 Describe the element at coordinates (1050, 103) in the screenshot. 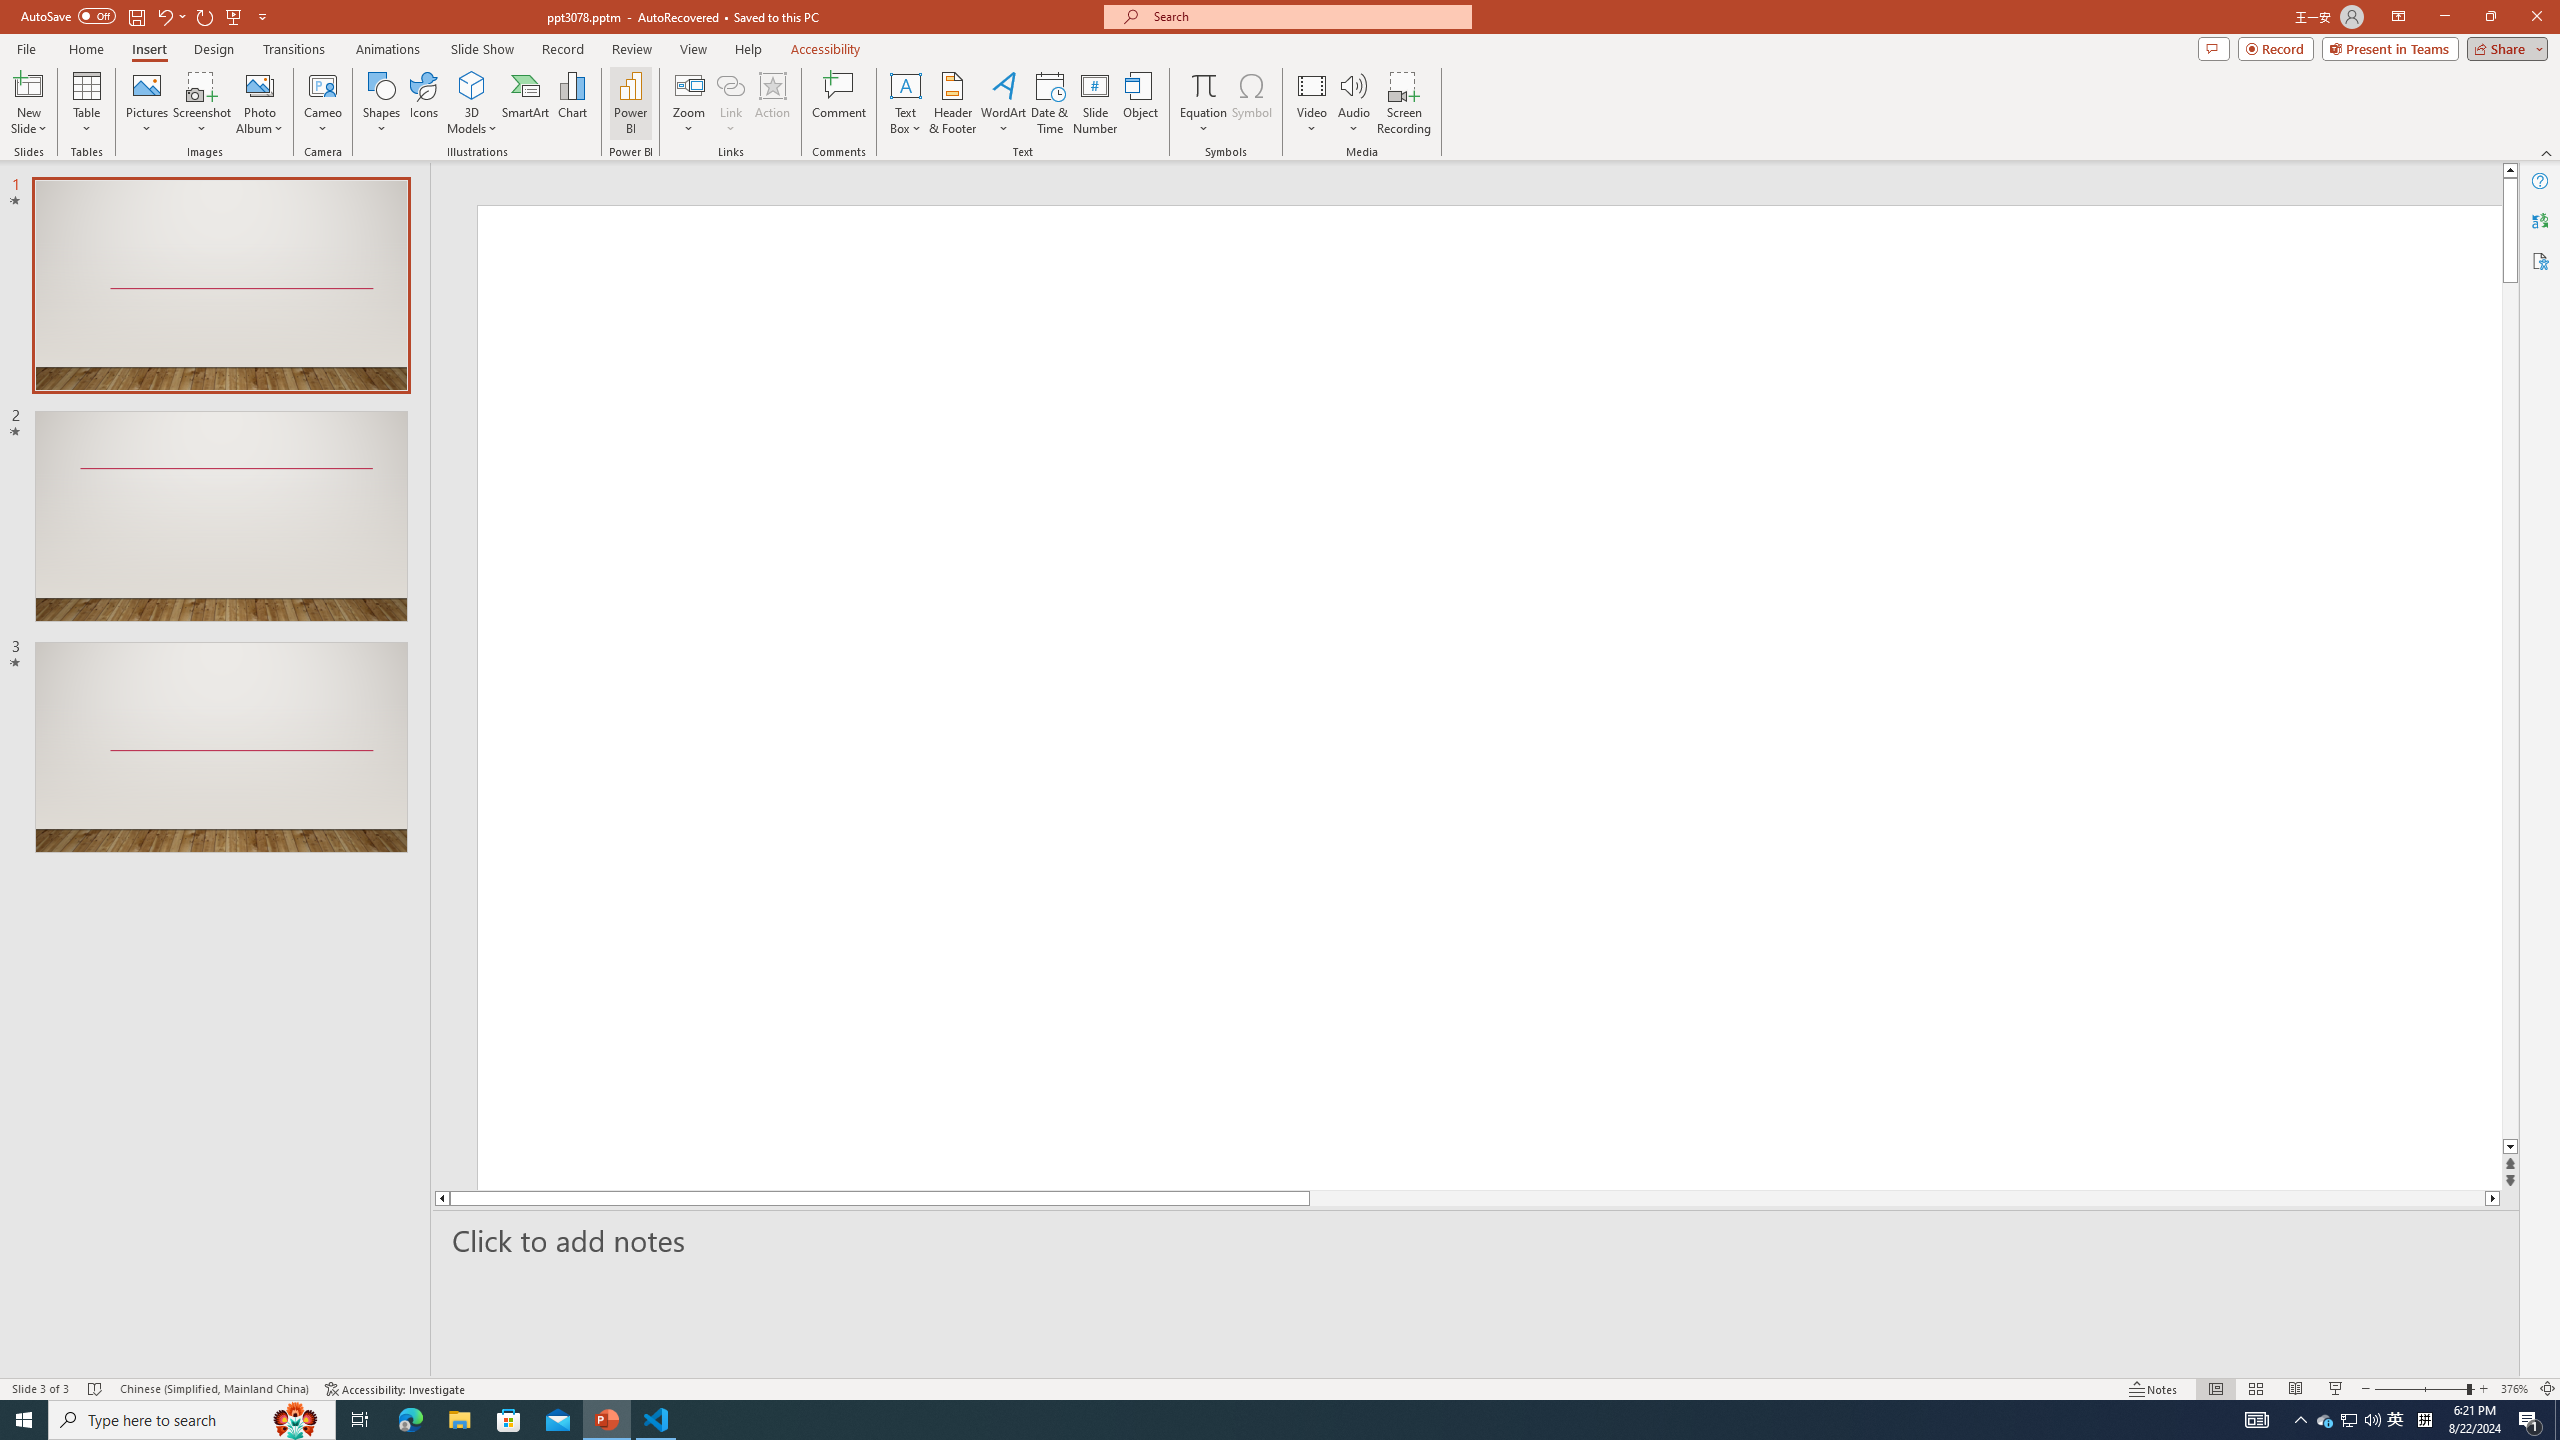

I see `Date & Time...` at that location.